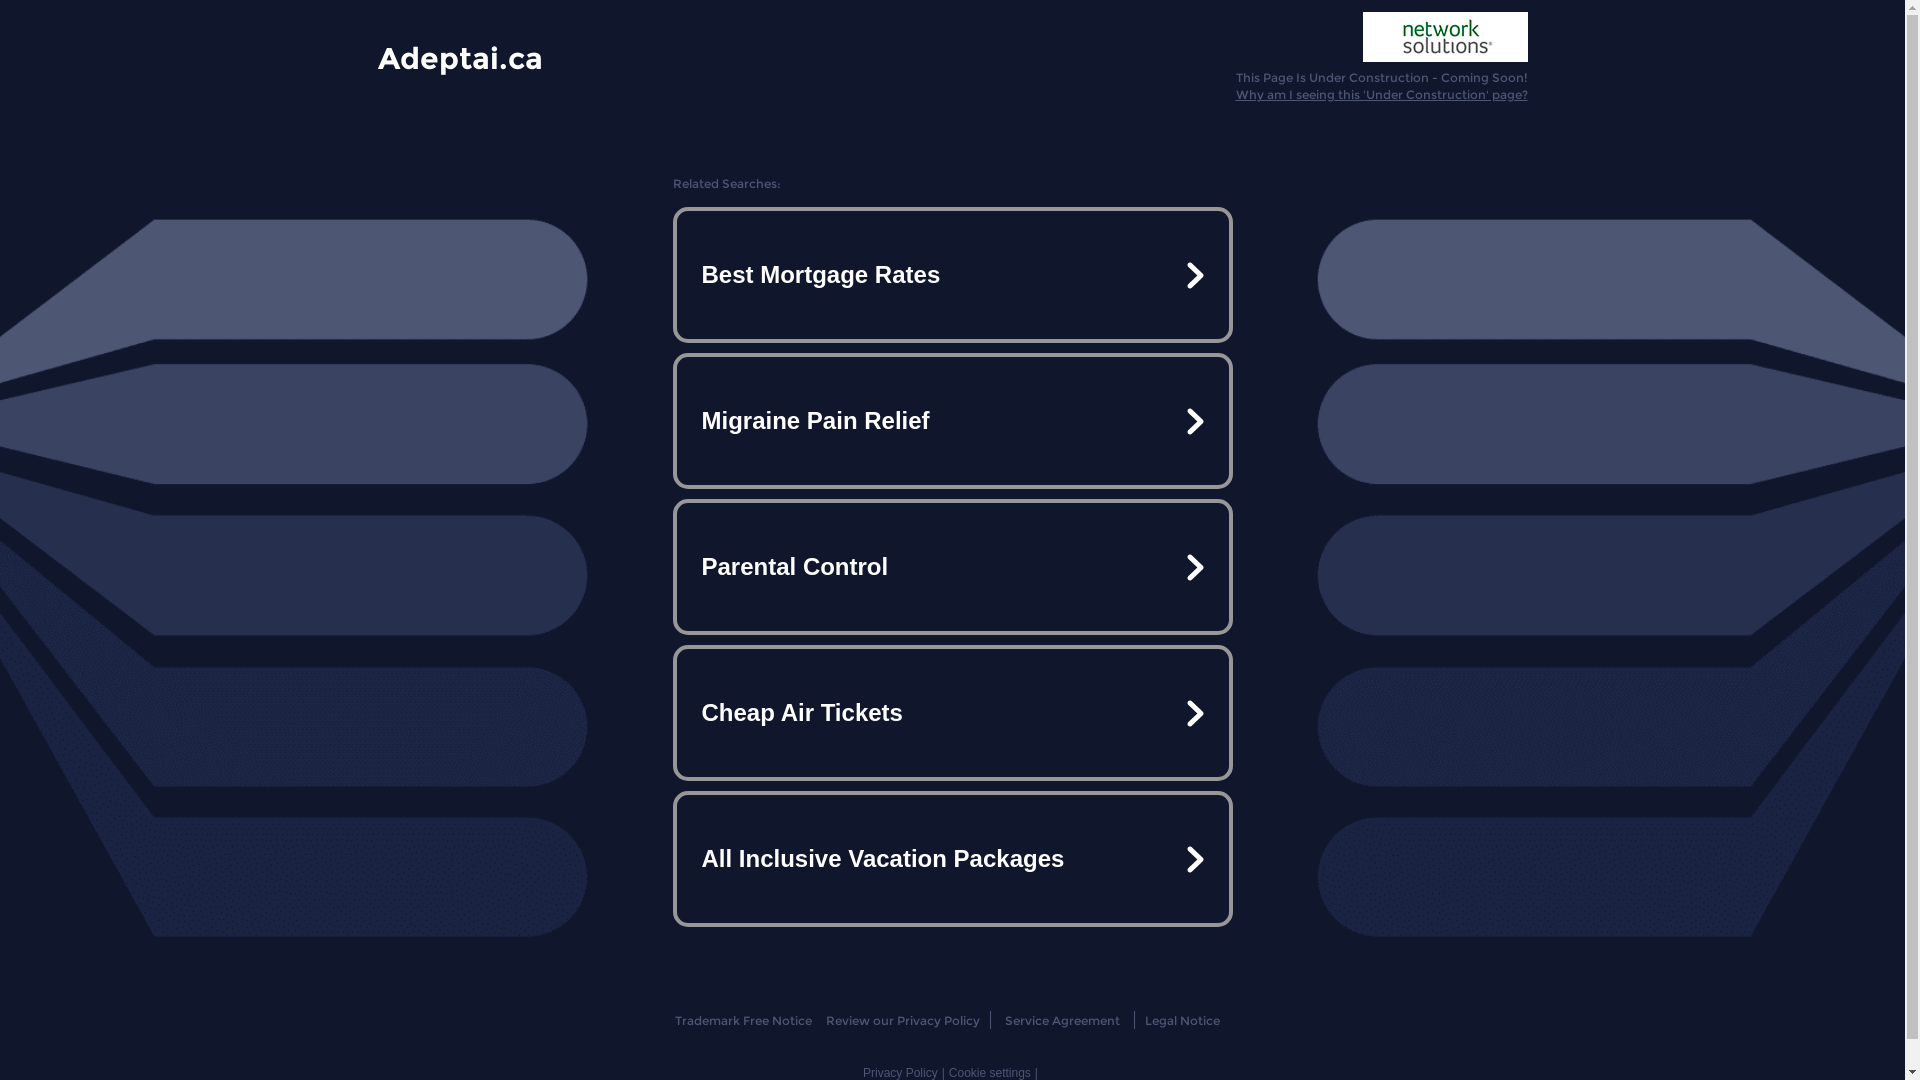 The height and width of the screenshot is (1080, 1920). Describe the element at coordinates (952, 567) in the screenshot. I see `Parental Control` at that location.